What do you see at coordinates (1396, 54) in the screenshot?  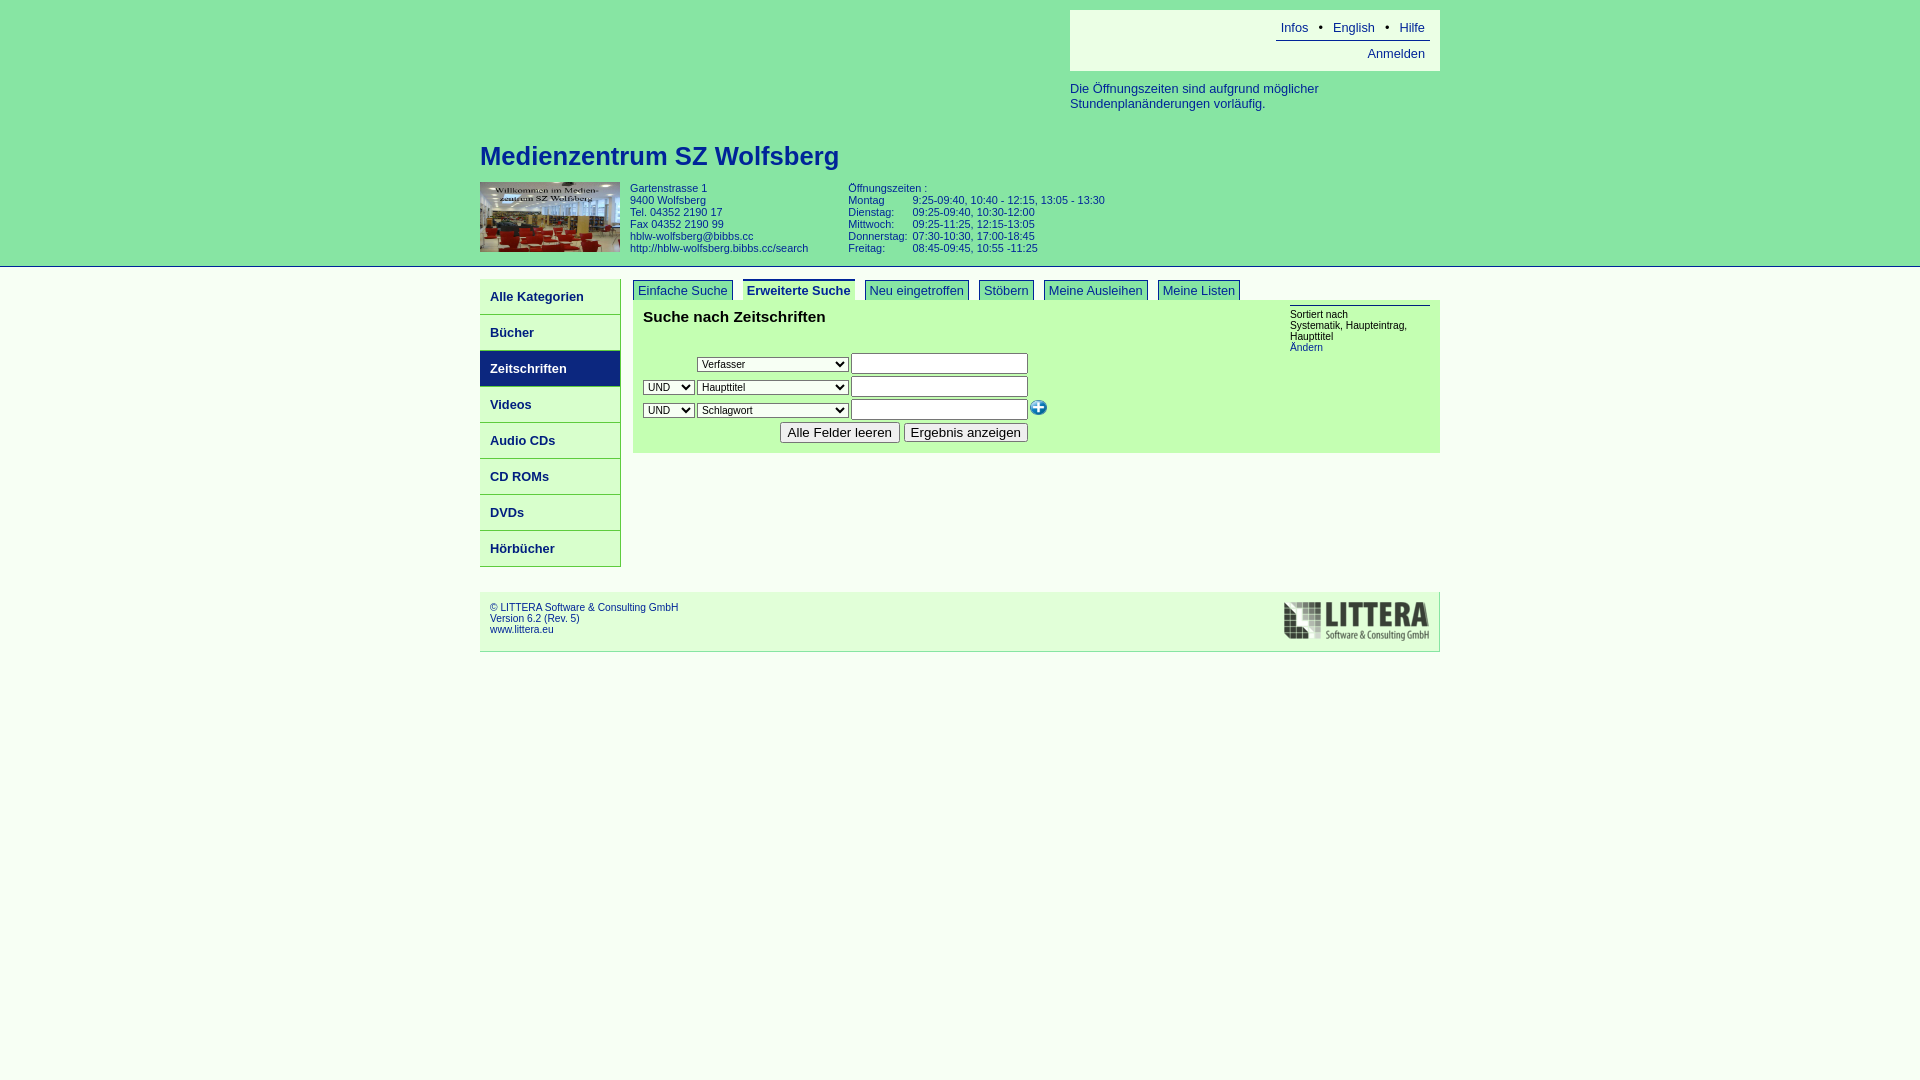 I see `Anmelden` at bounding box center [1396, 54].